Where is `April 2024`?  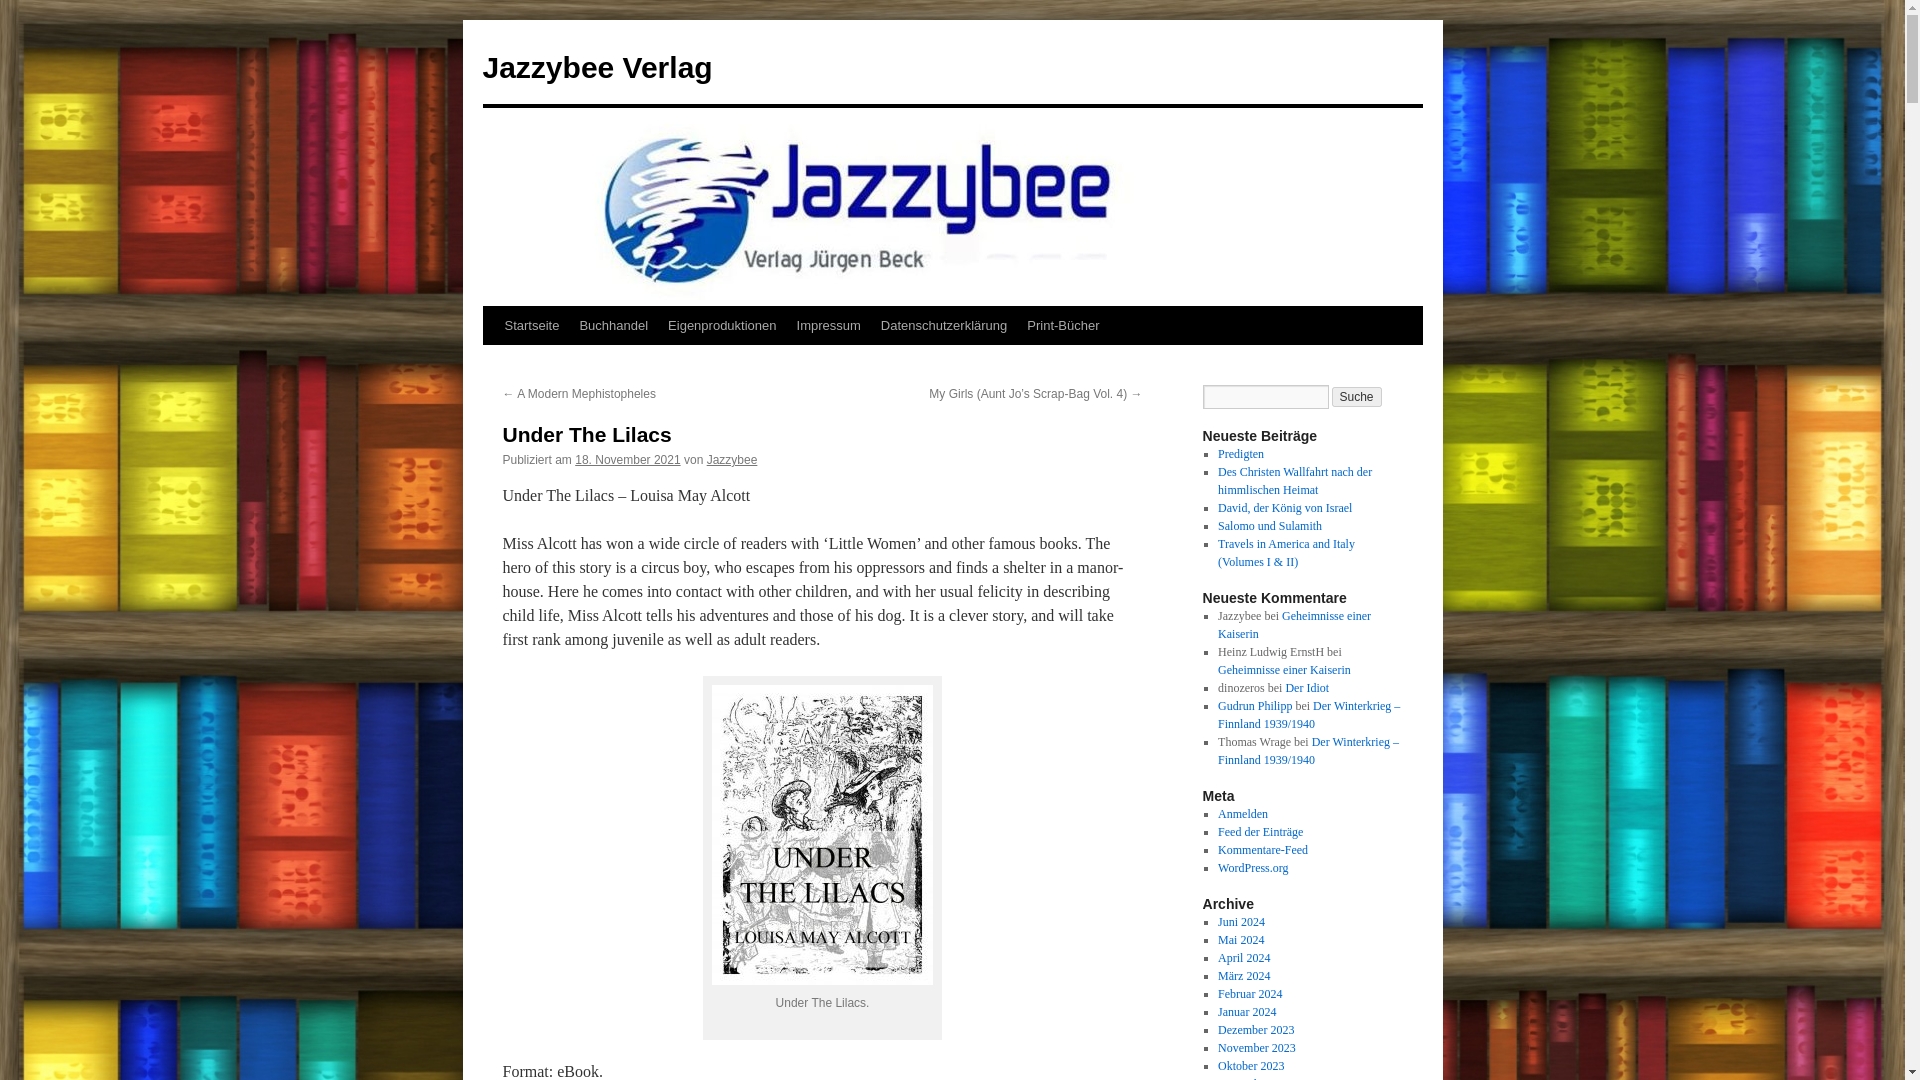 April 2024 is located at coordinates (1243, 958).